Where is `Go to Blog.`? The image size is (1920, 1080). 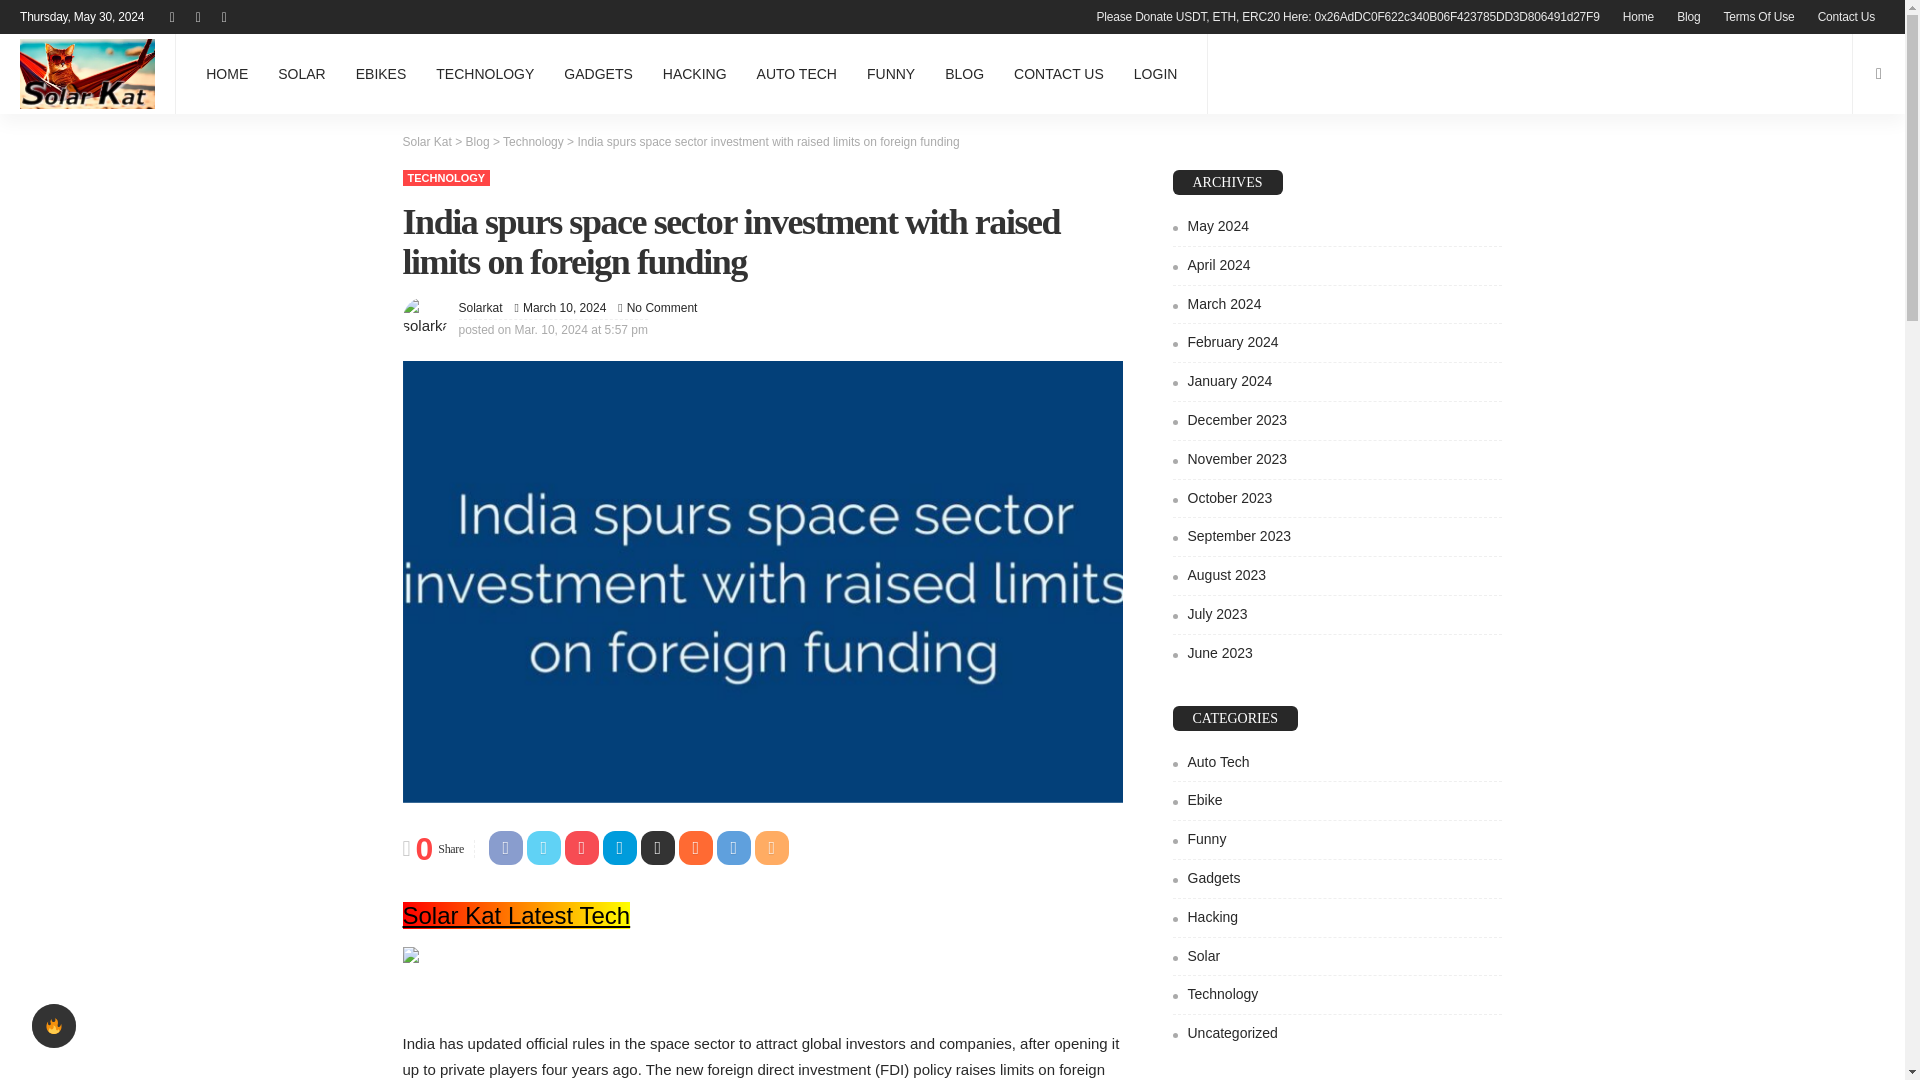
Go to Blog. is located at coordinates (478, 142).